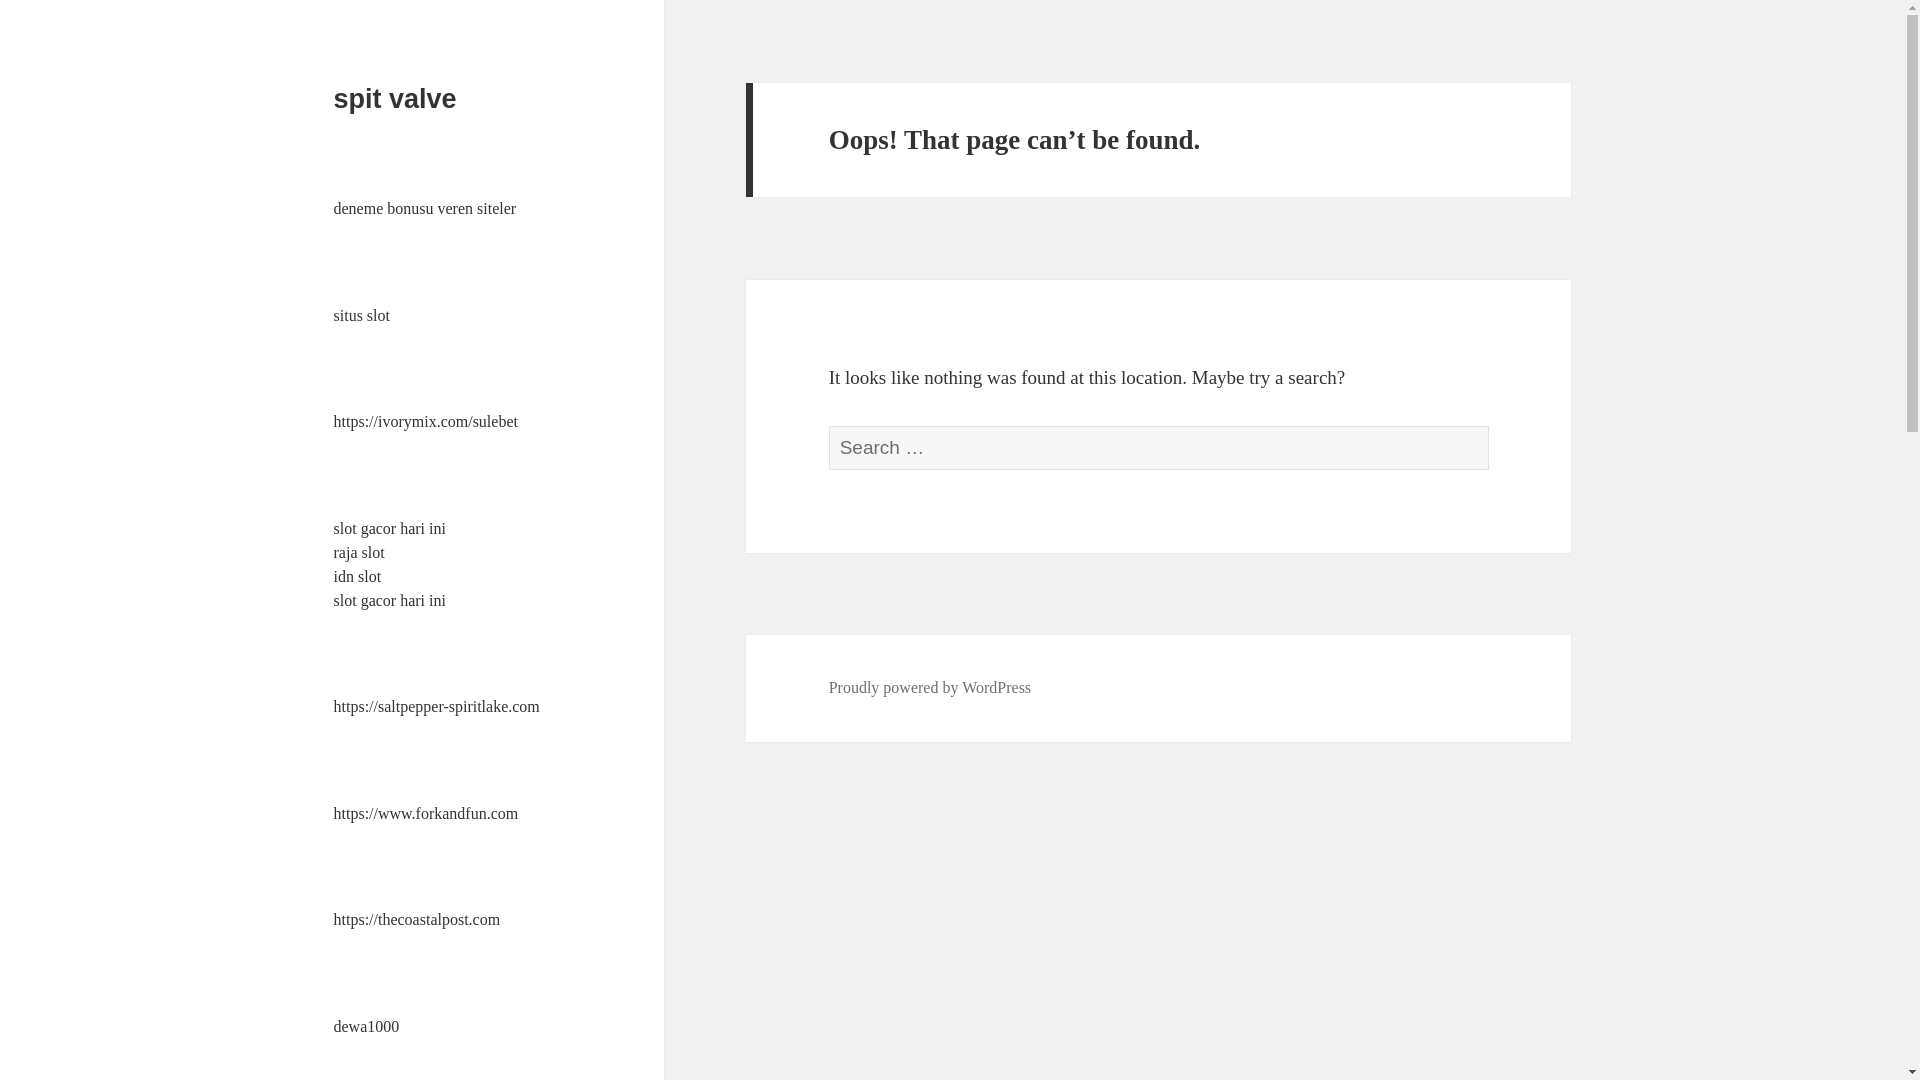  What do you see at coordinates (366, 1026) in the screenshot?
I see `dewa1000` at bounding box center [366, 1026].